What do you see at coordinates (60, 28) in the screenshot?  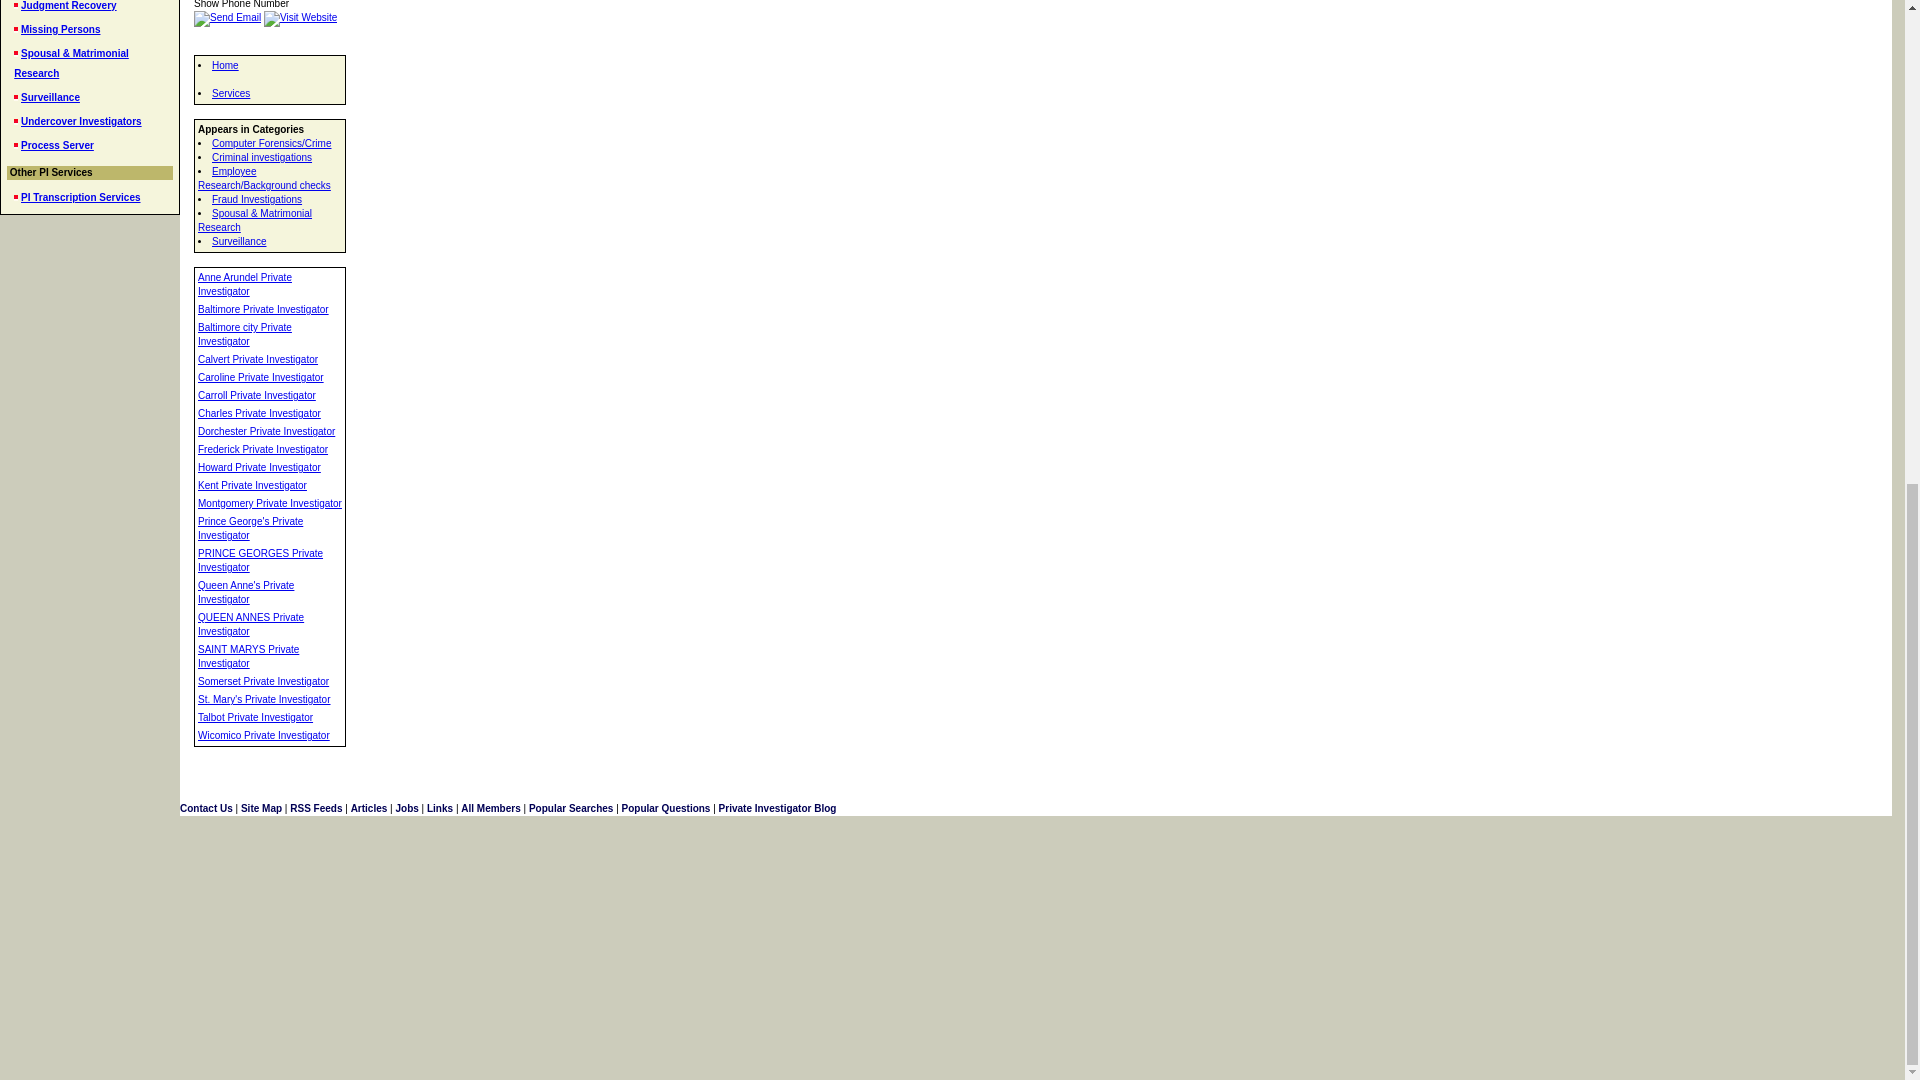 I see `Missing Persons Private Investigator` at bounding box center [60, 28].